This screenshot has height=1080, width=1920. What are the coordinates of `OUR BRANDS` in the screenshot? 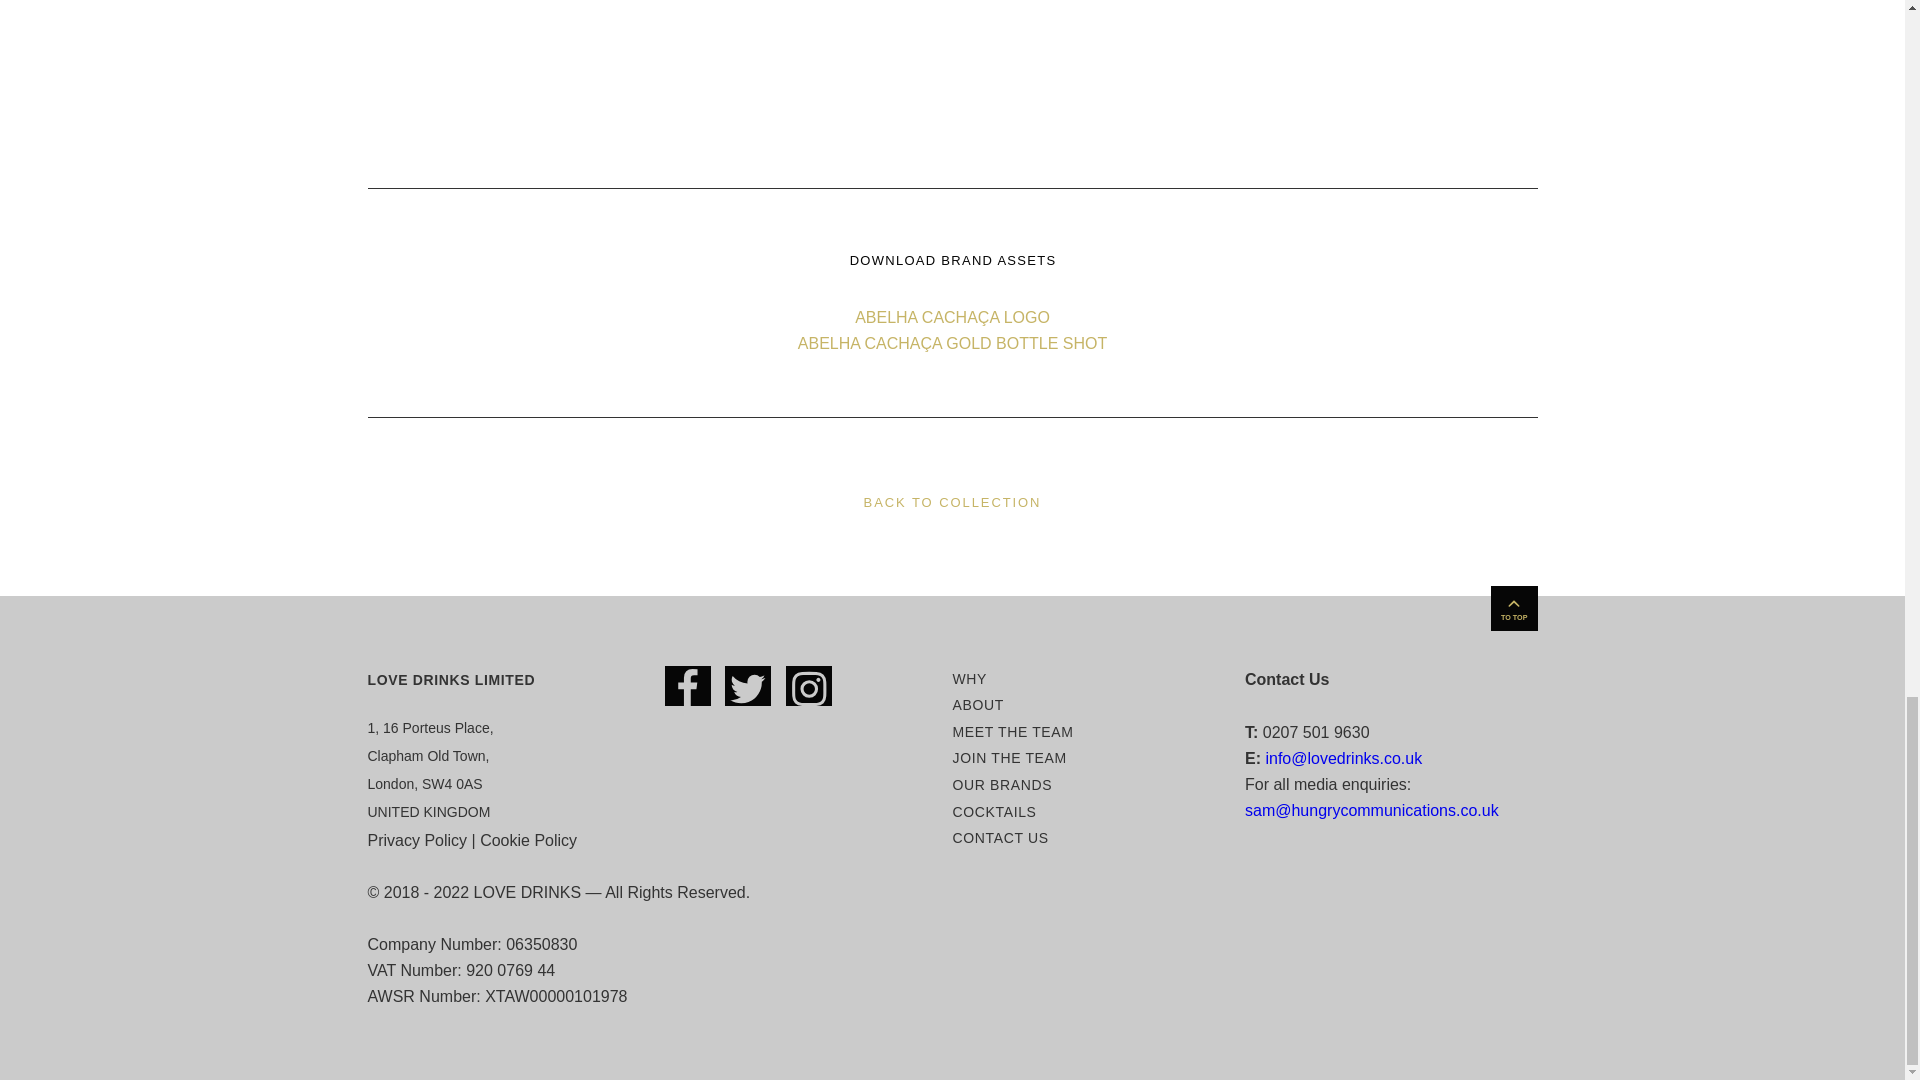 It's located at (1002, 784).